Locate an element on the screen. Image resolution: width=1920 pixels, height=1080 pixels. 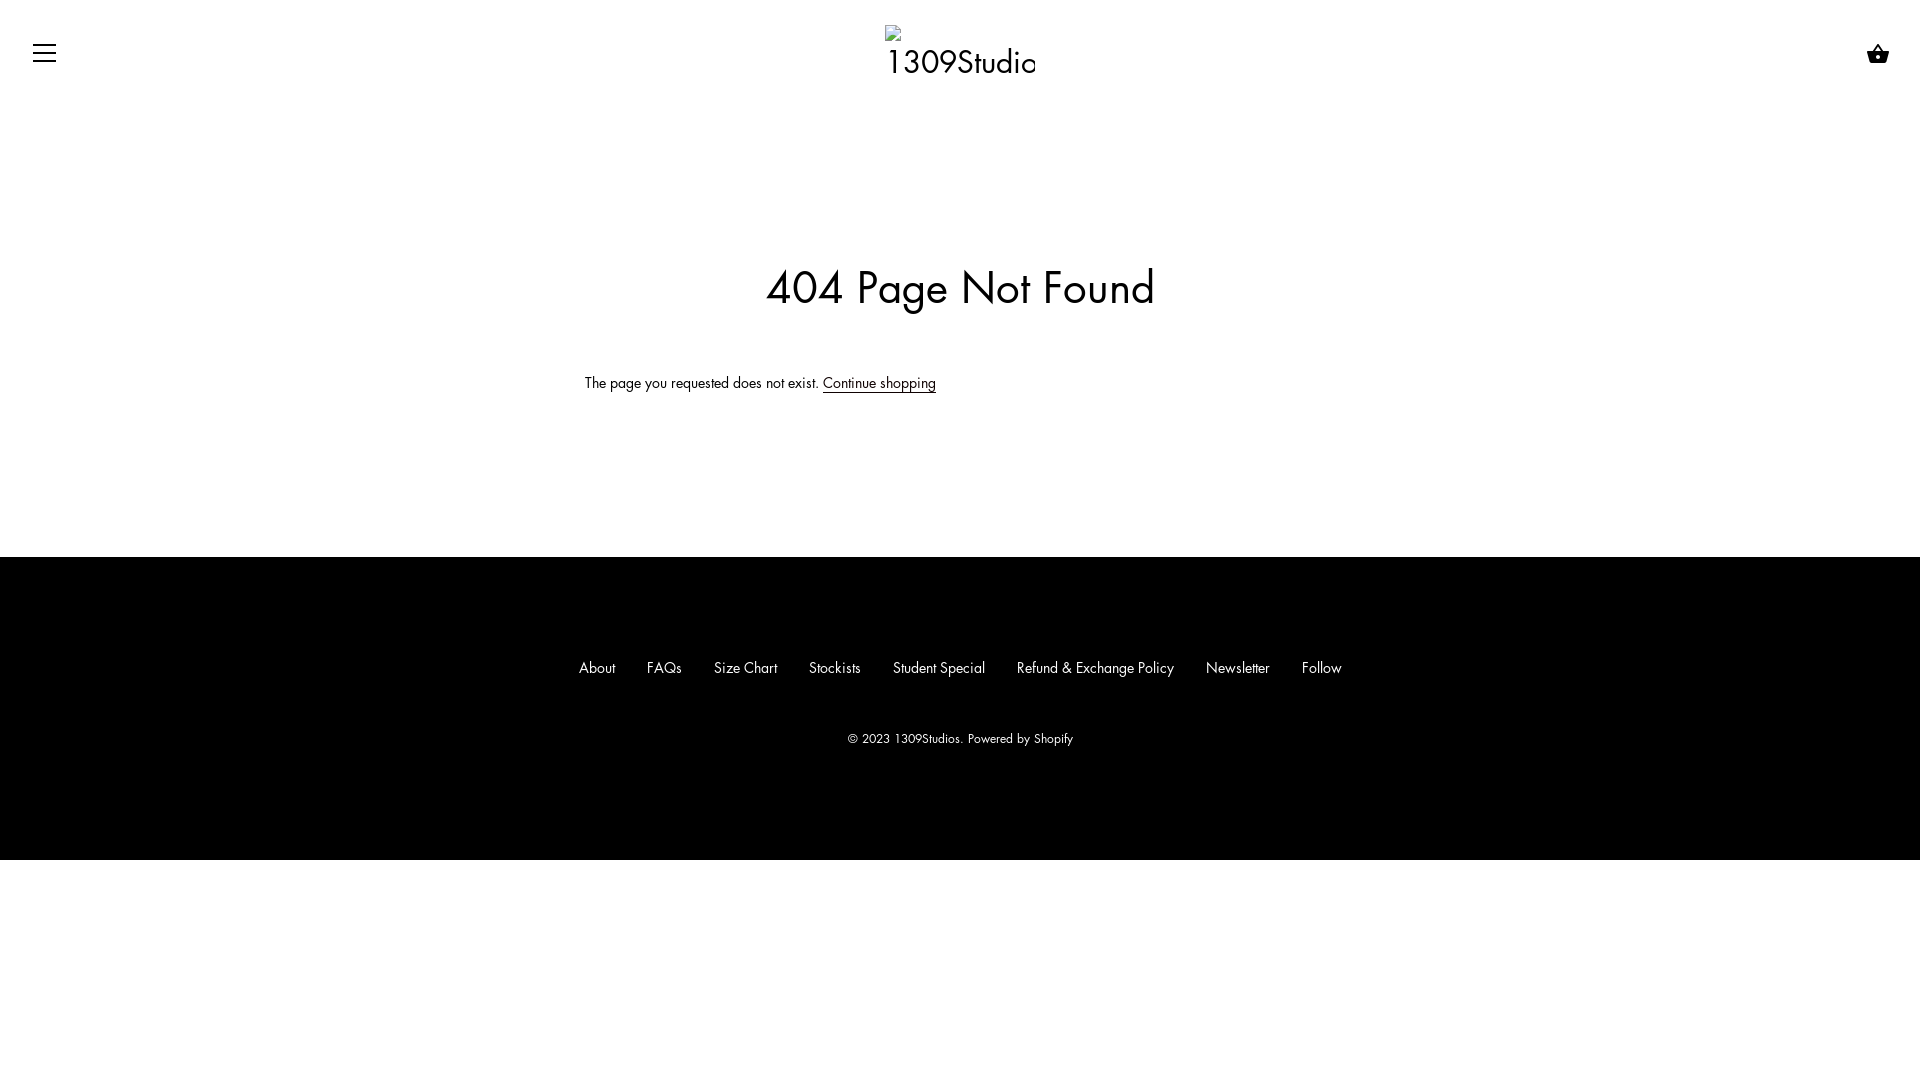
FAQs is located at coordinates (664, 667).